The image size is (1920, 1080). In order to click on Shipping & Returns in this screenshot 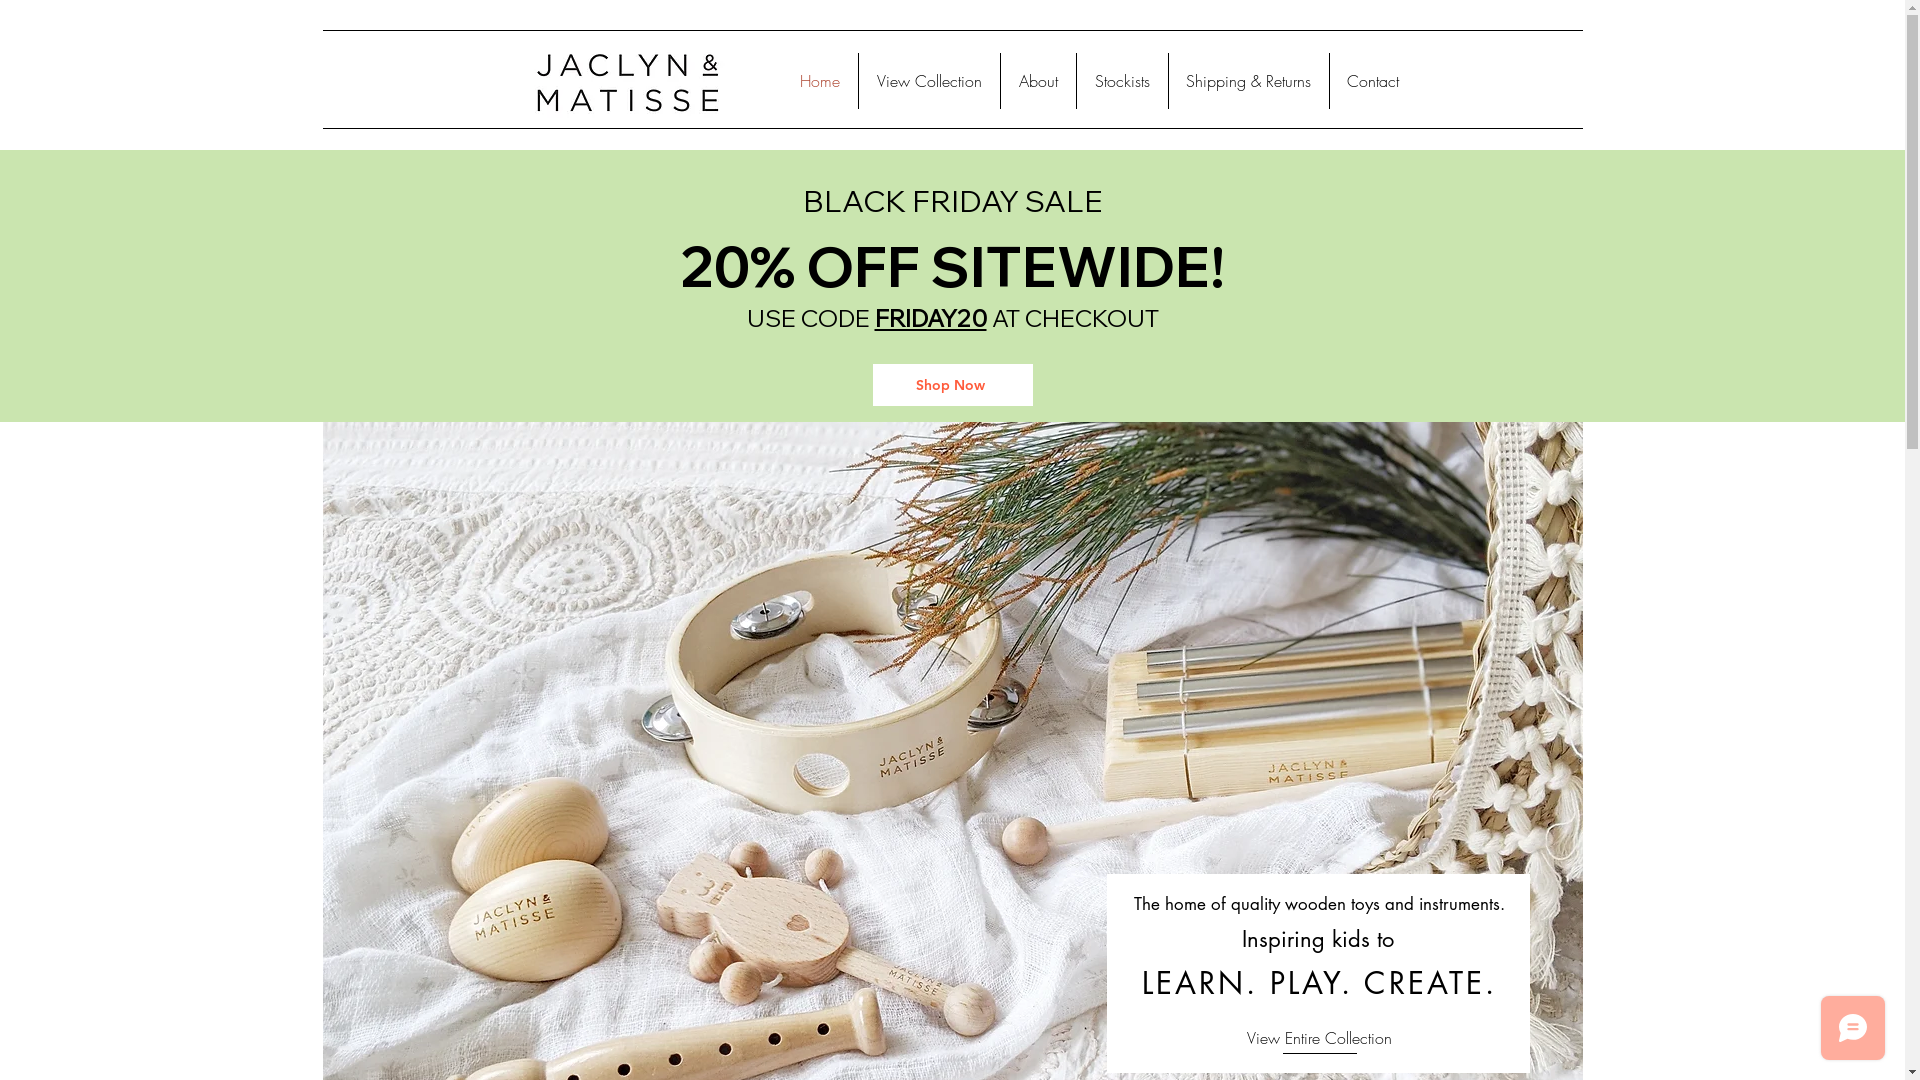, I will do `click(1248, 81)`.